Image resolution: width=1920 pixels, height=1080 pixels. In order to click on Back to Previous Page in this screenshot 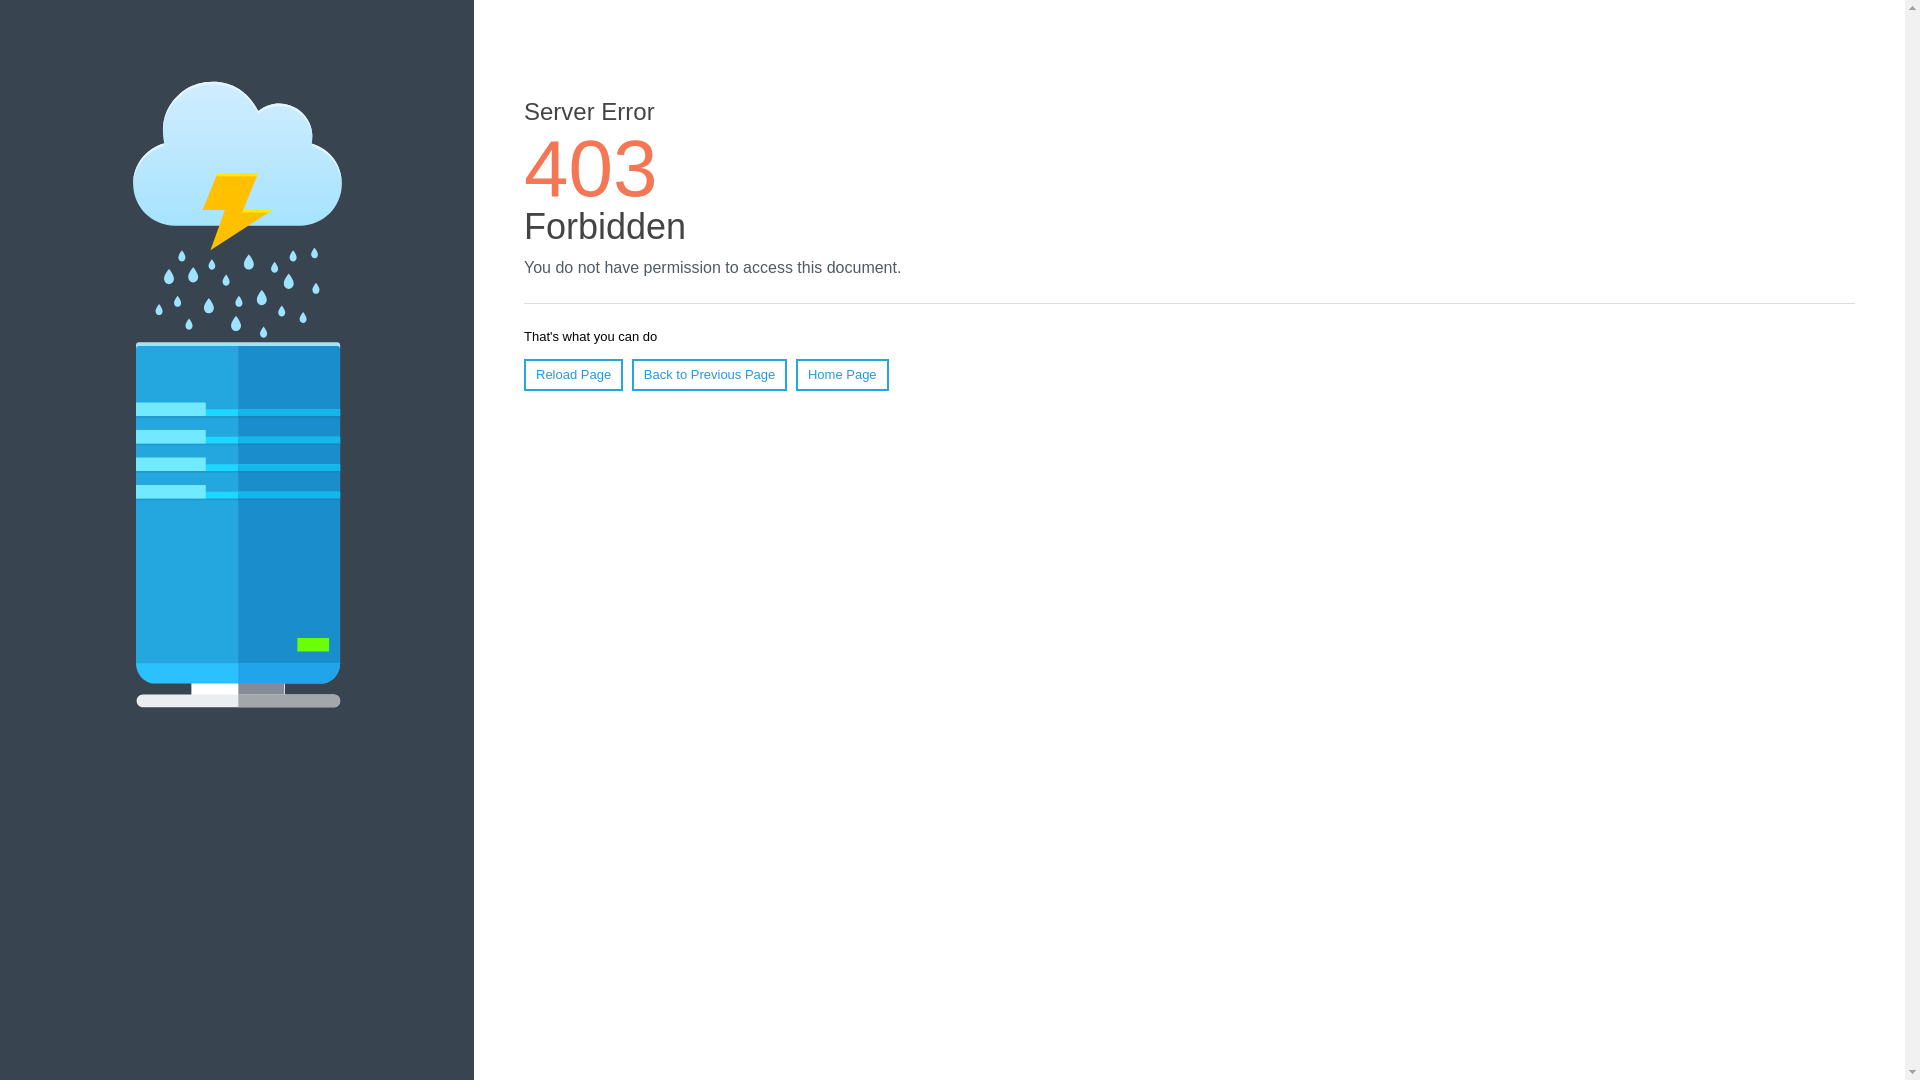, I will do `click(710, 375)`.